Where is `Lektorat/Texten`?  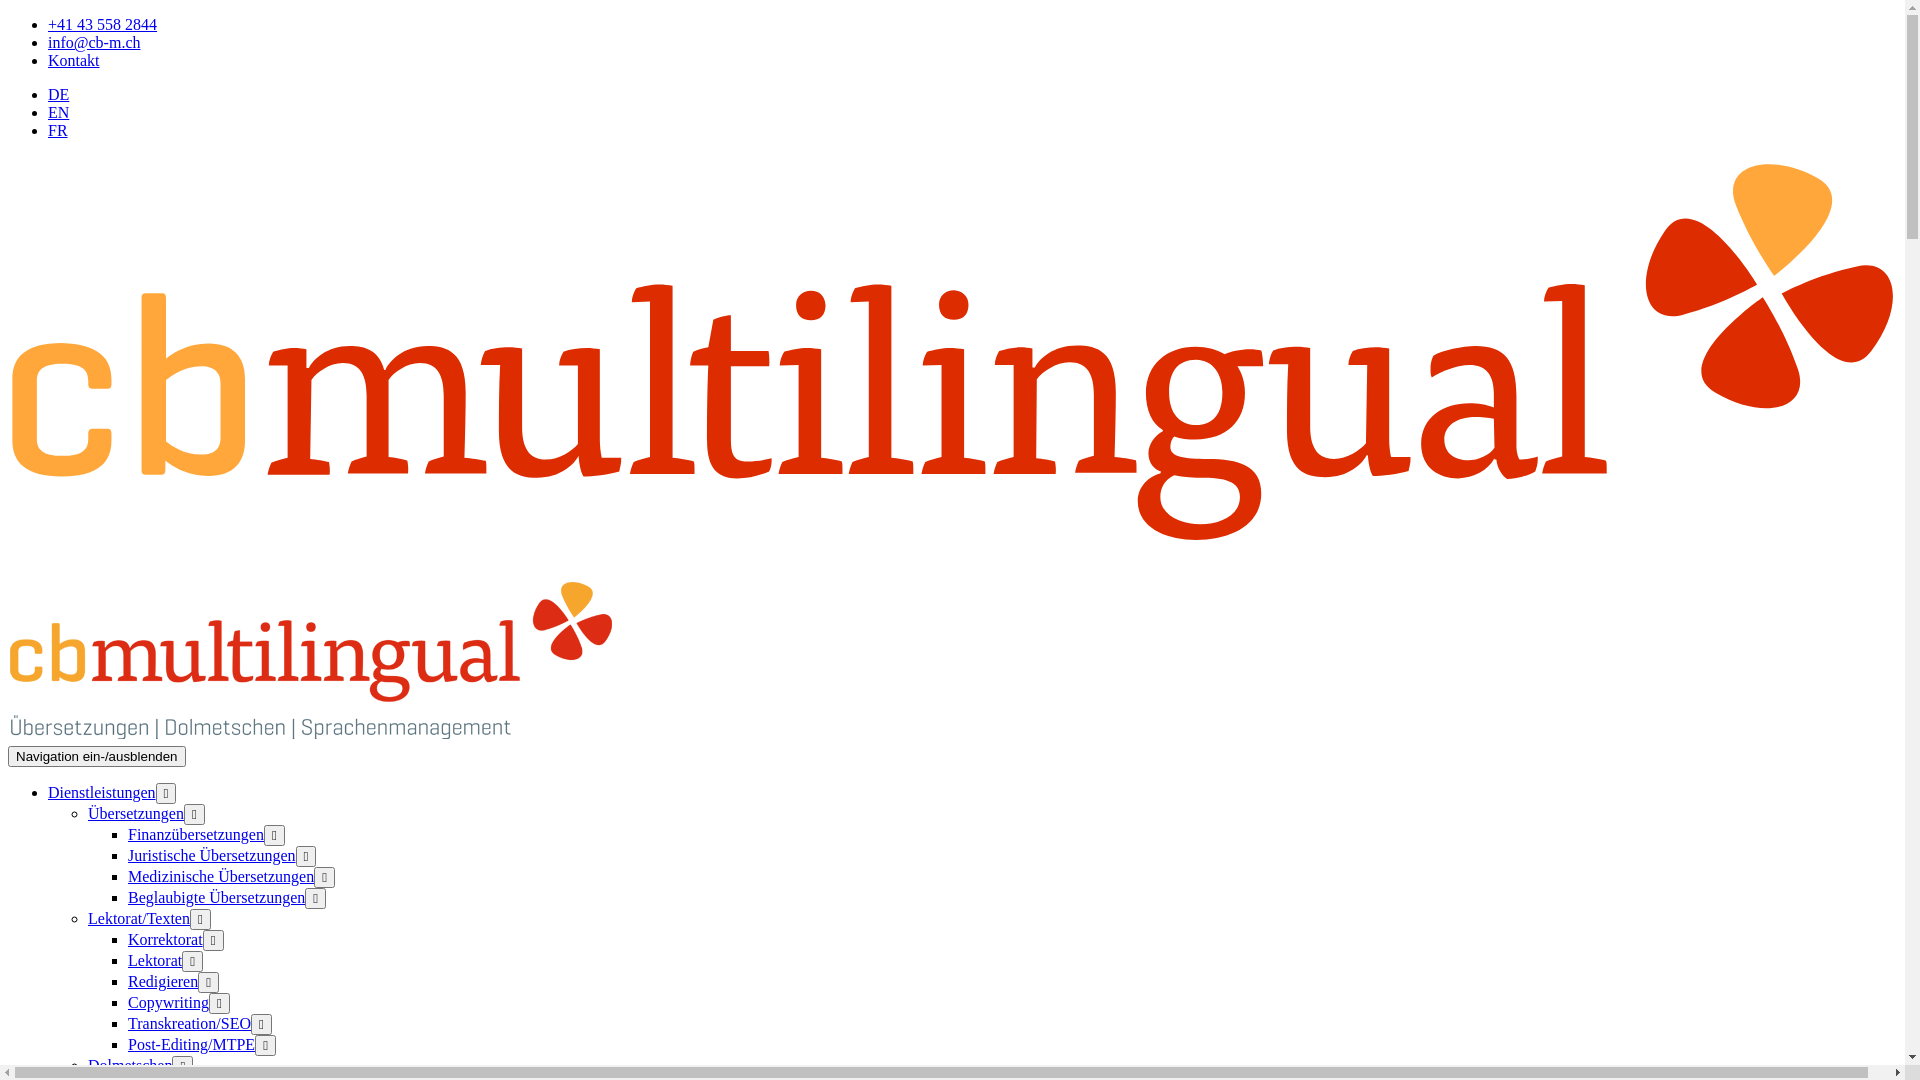
Lektorat/Texten is located at coordinates (139, 918).